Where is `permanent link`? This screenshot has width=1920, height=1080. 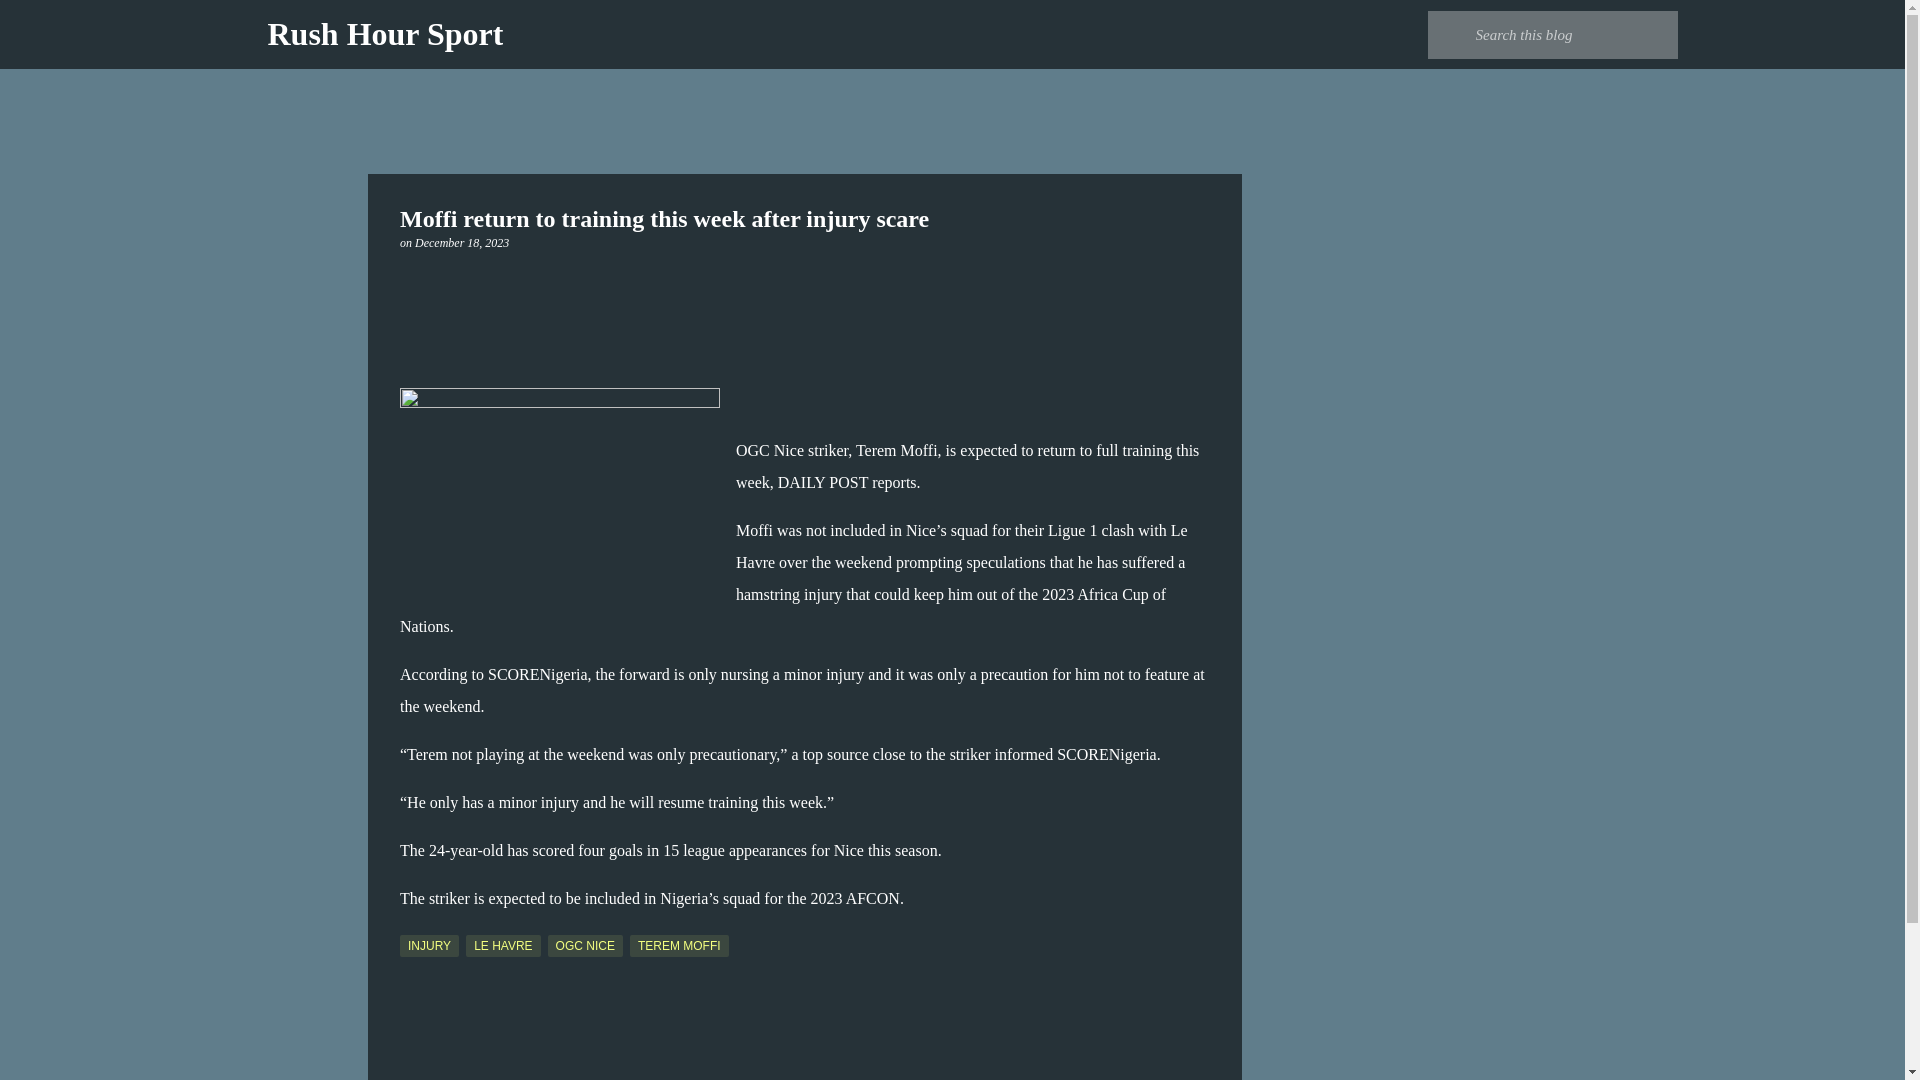
permanent link is located at coordinates (461, 242).